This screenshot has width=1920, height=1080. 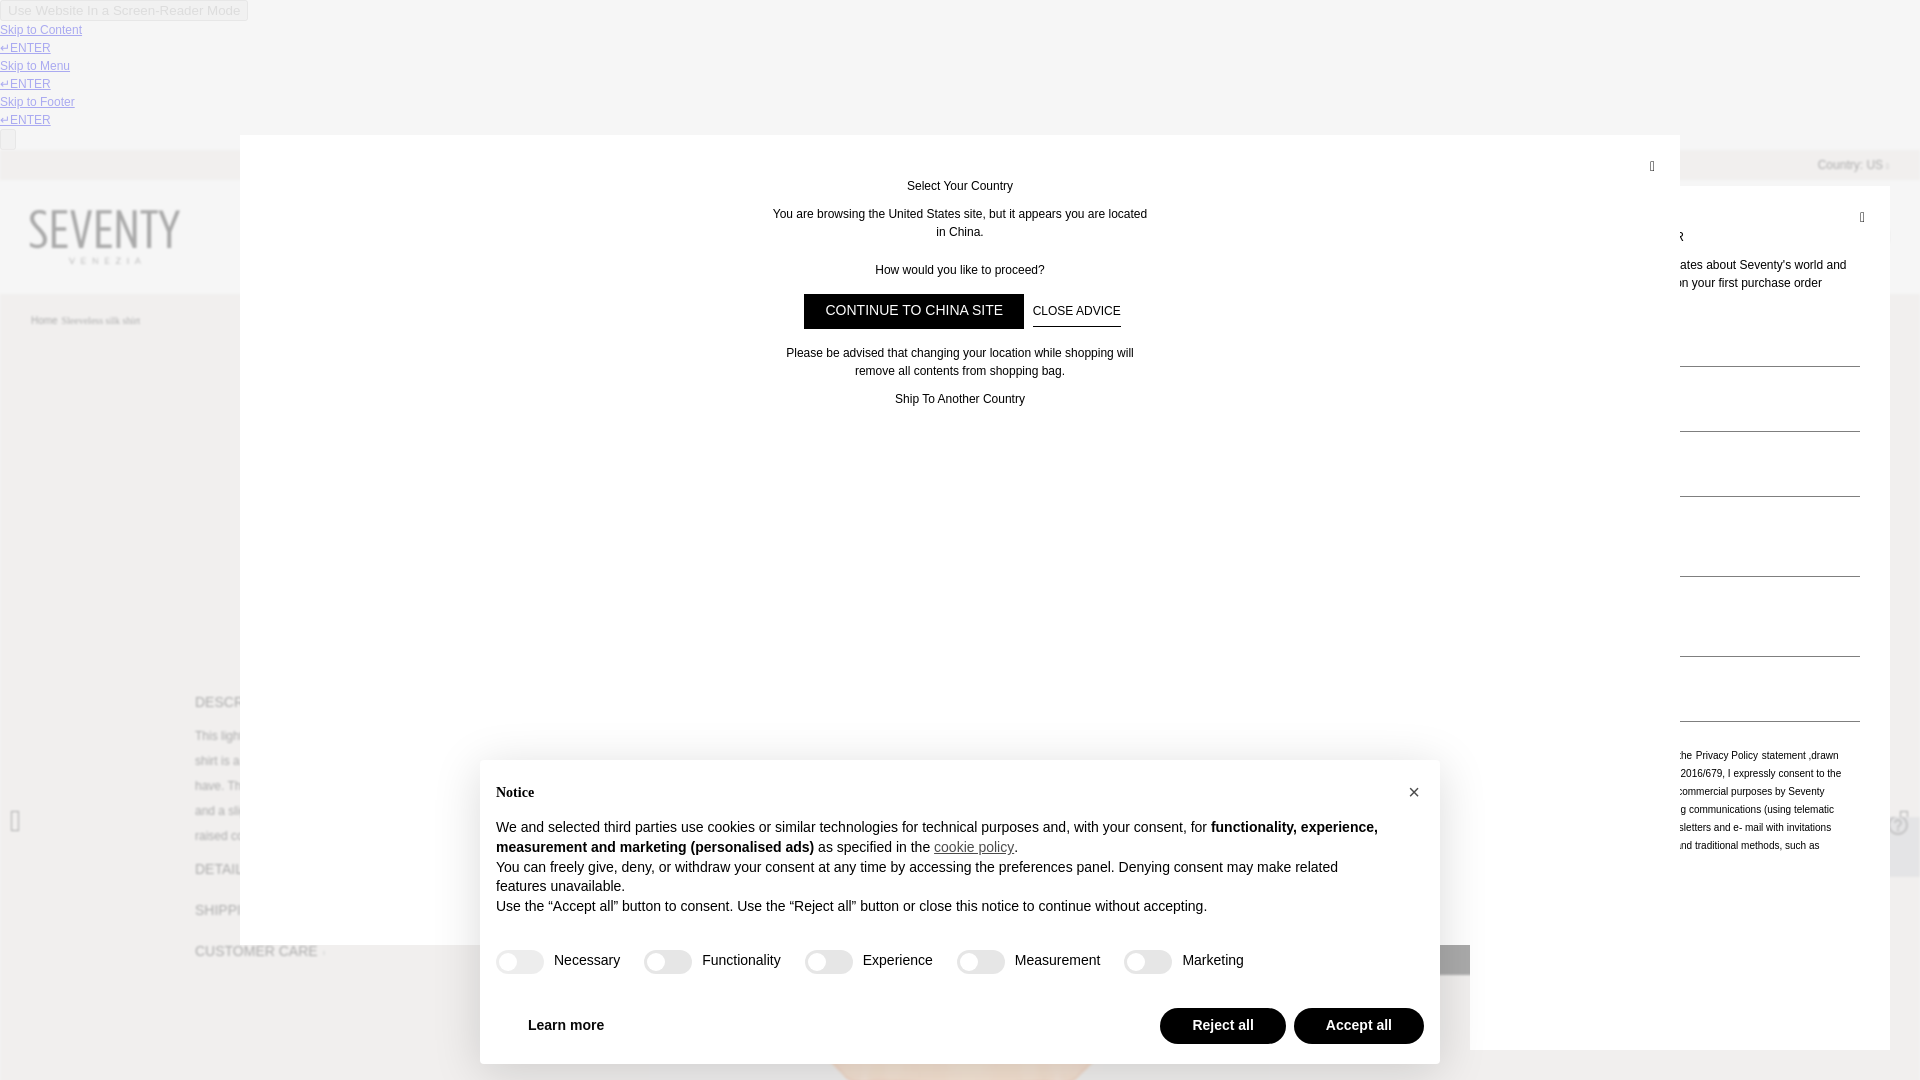 What do you see at coordinates (1359, 1026) in the screenshot?
I see `Accept all` at bounding box center [1359, 1026].